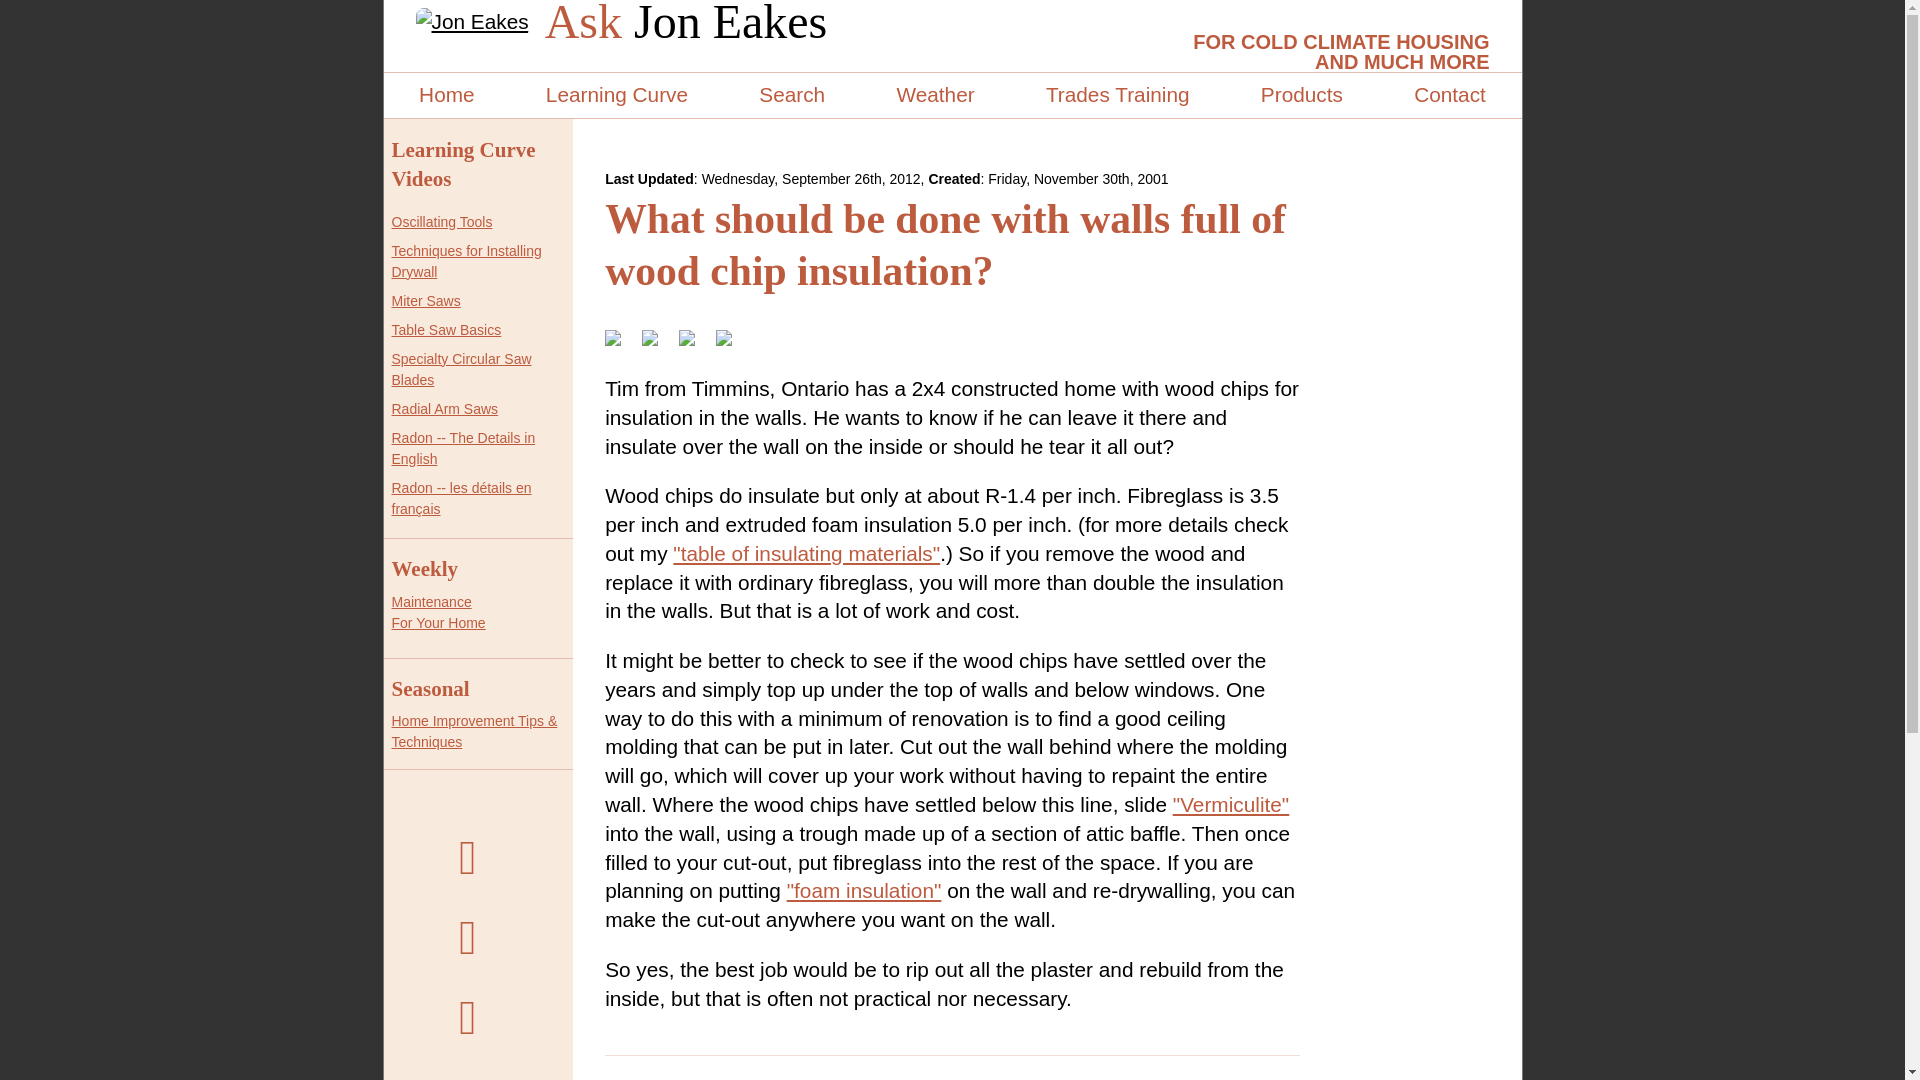 The height and width of the screenshot is (1080, 1920). What do you see at coordinates (430, 688) in the screenshot?
I see `Seasonal` at bounding box center [430, 688].